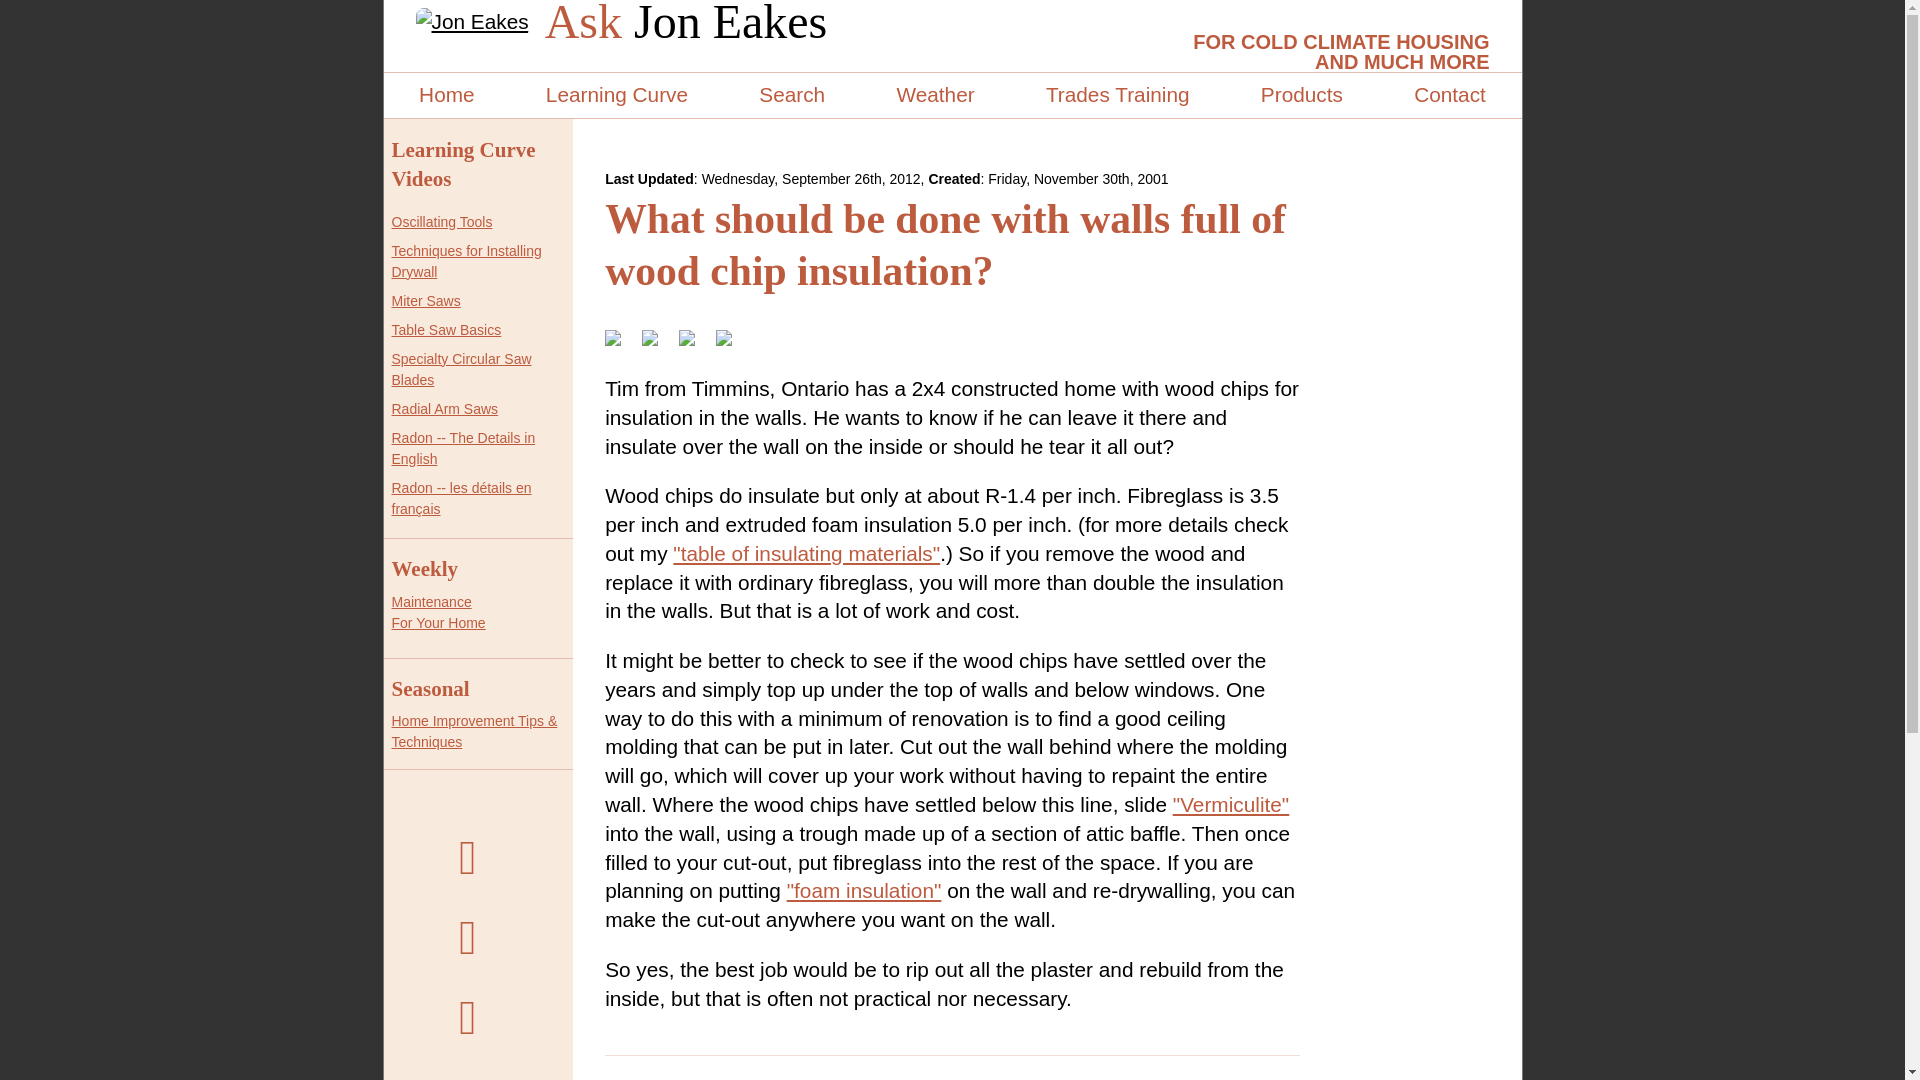 The height and width of the screenshot is (1080, 1920). What do you see at coordinates (430, 688) in the screenshot?
I see `Seasonal` at bounding box center [430, 688].